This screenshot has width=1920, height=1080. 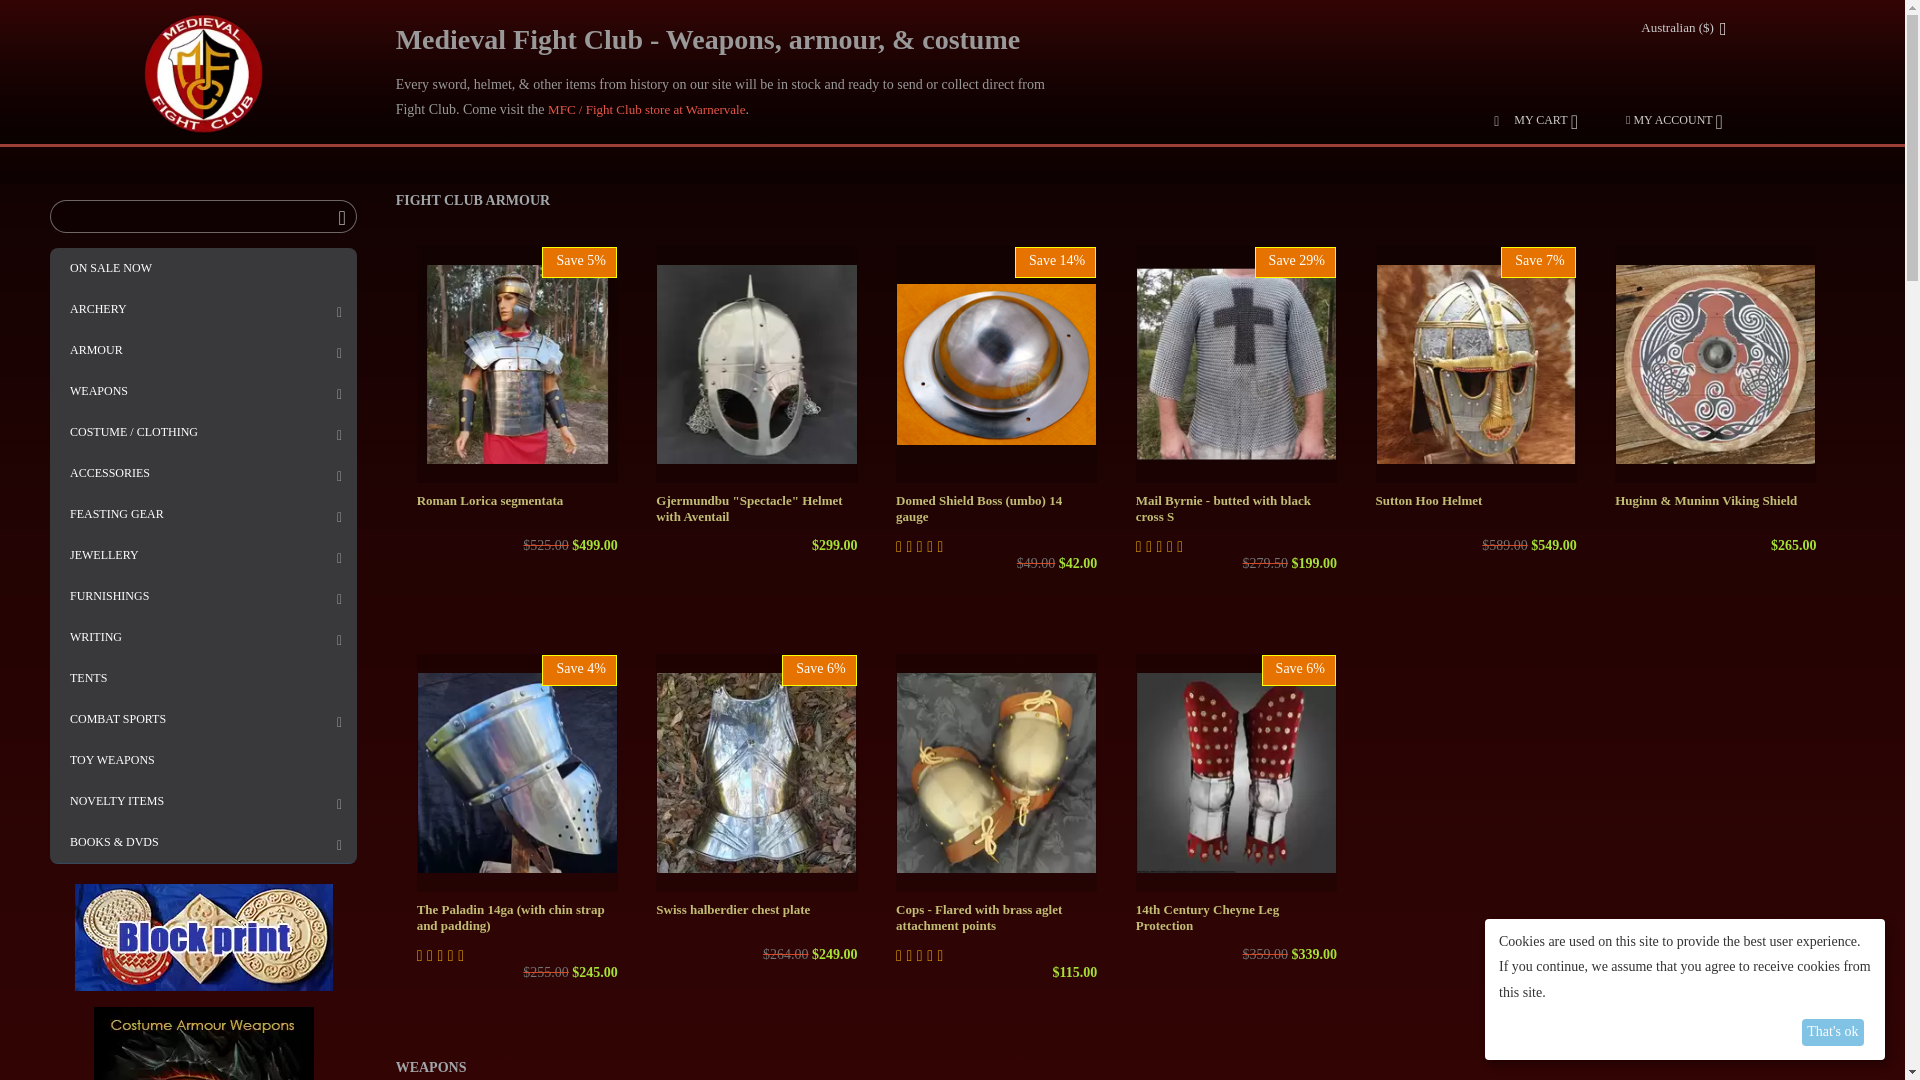 I want to click on Home of Medieval Fight Club, so click(x=204, y=74).